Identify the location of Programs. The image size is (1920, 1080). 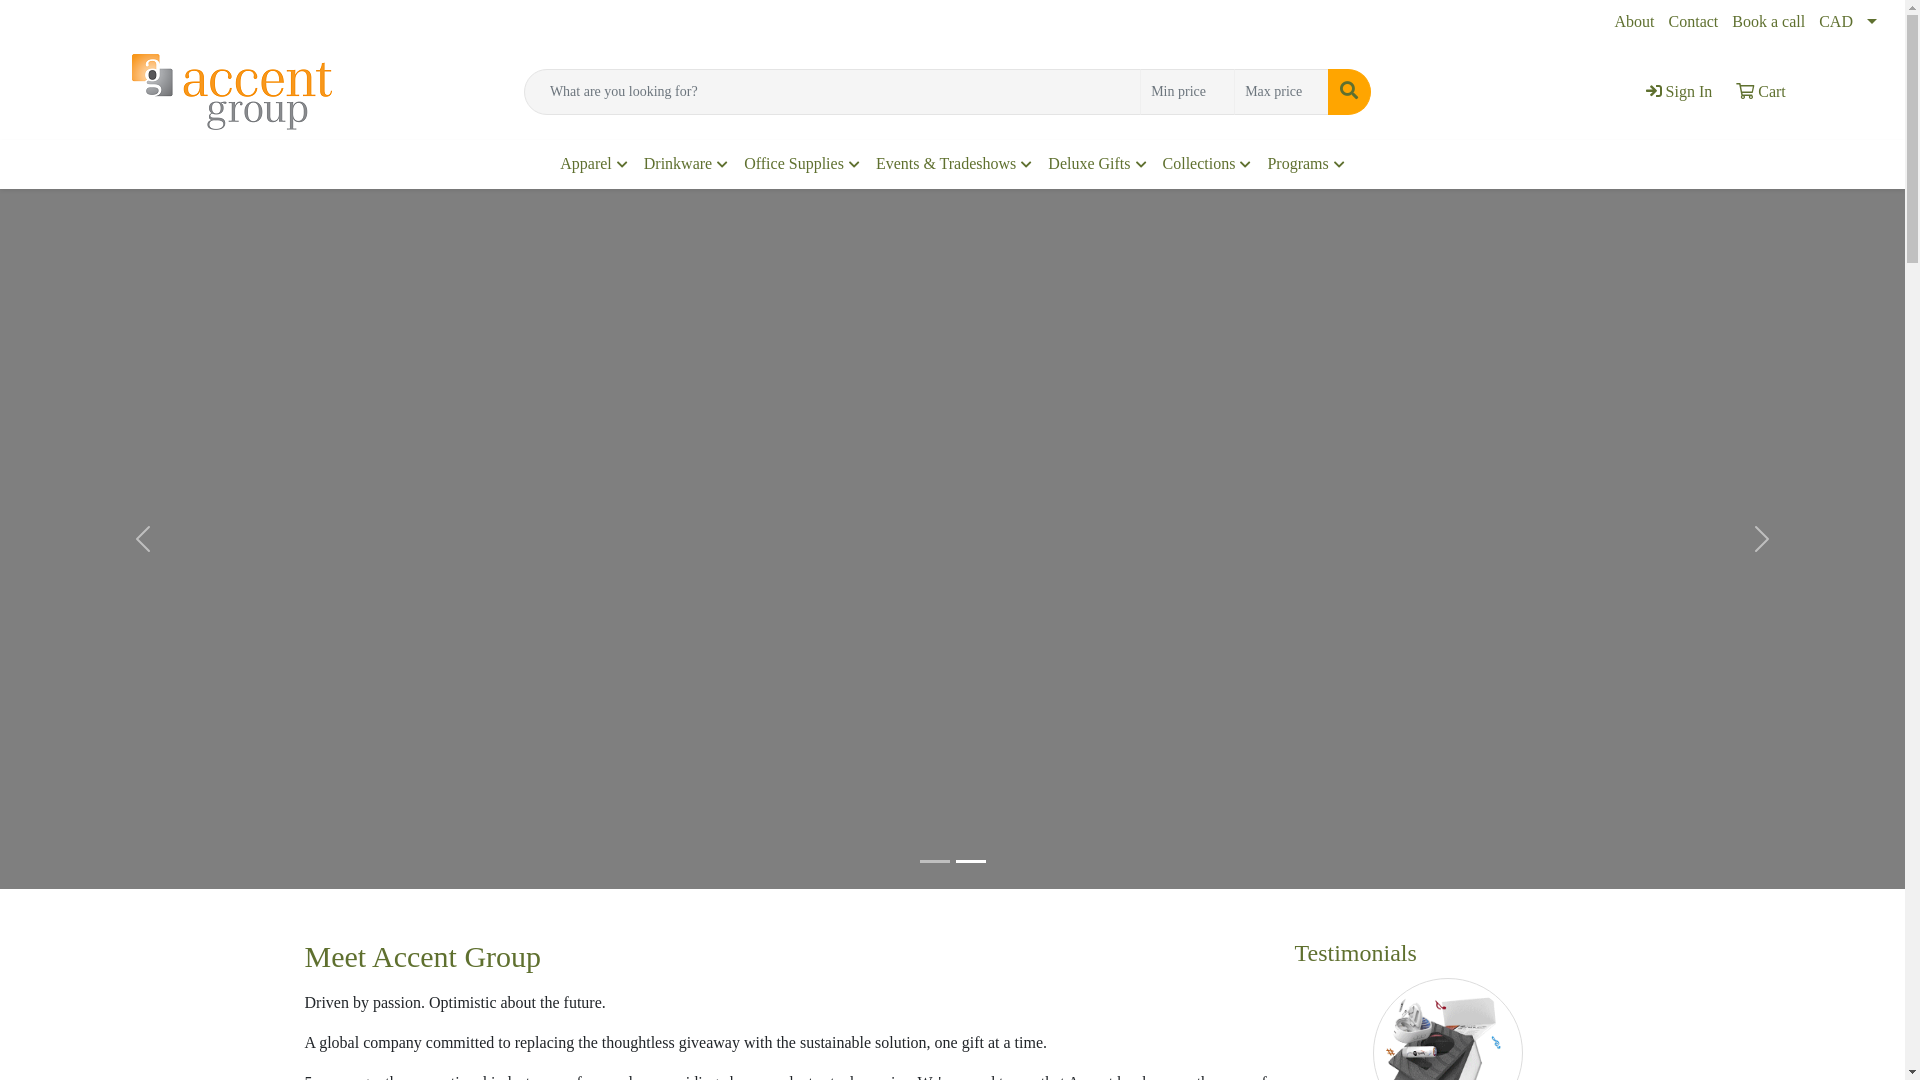
(1306, 164).